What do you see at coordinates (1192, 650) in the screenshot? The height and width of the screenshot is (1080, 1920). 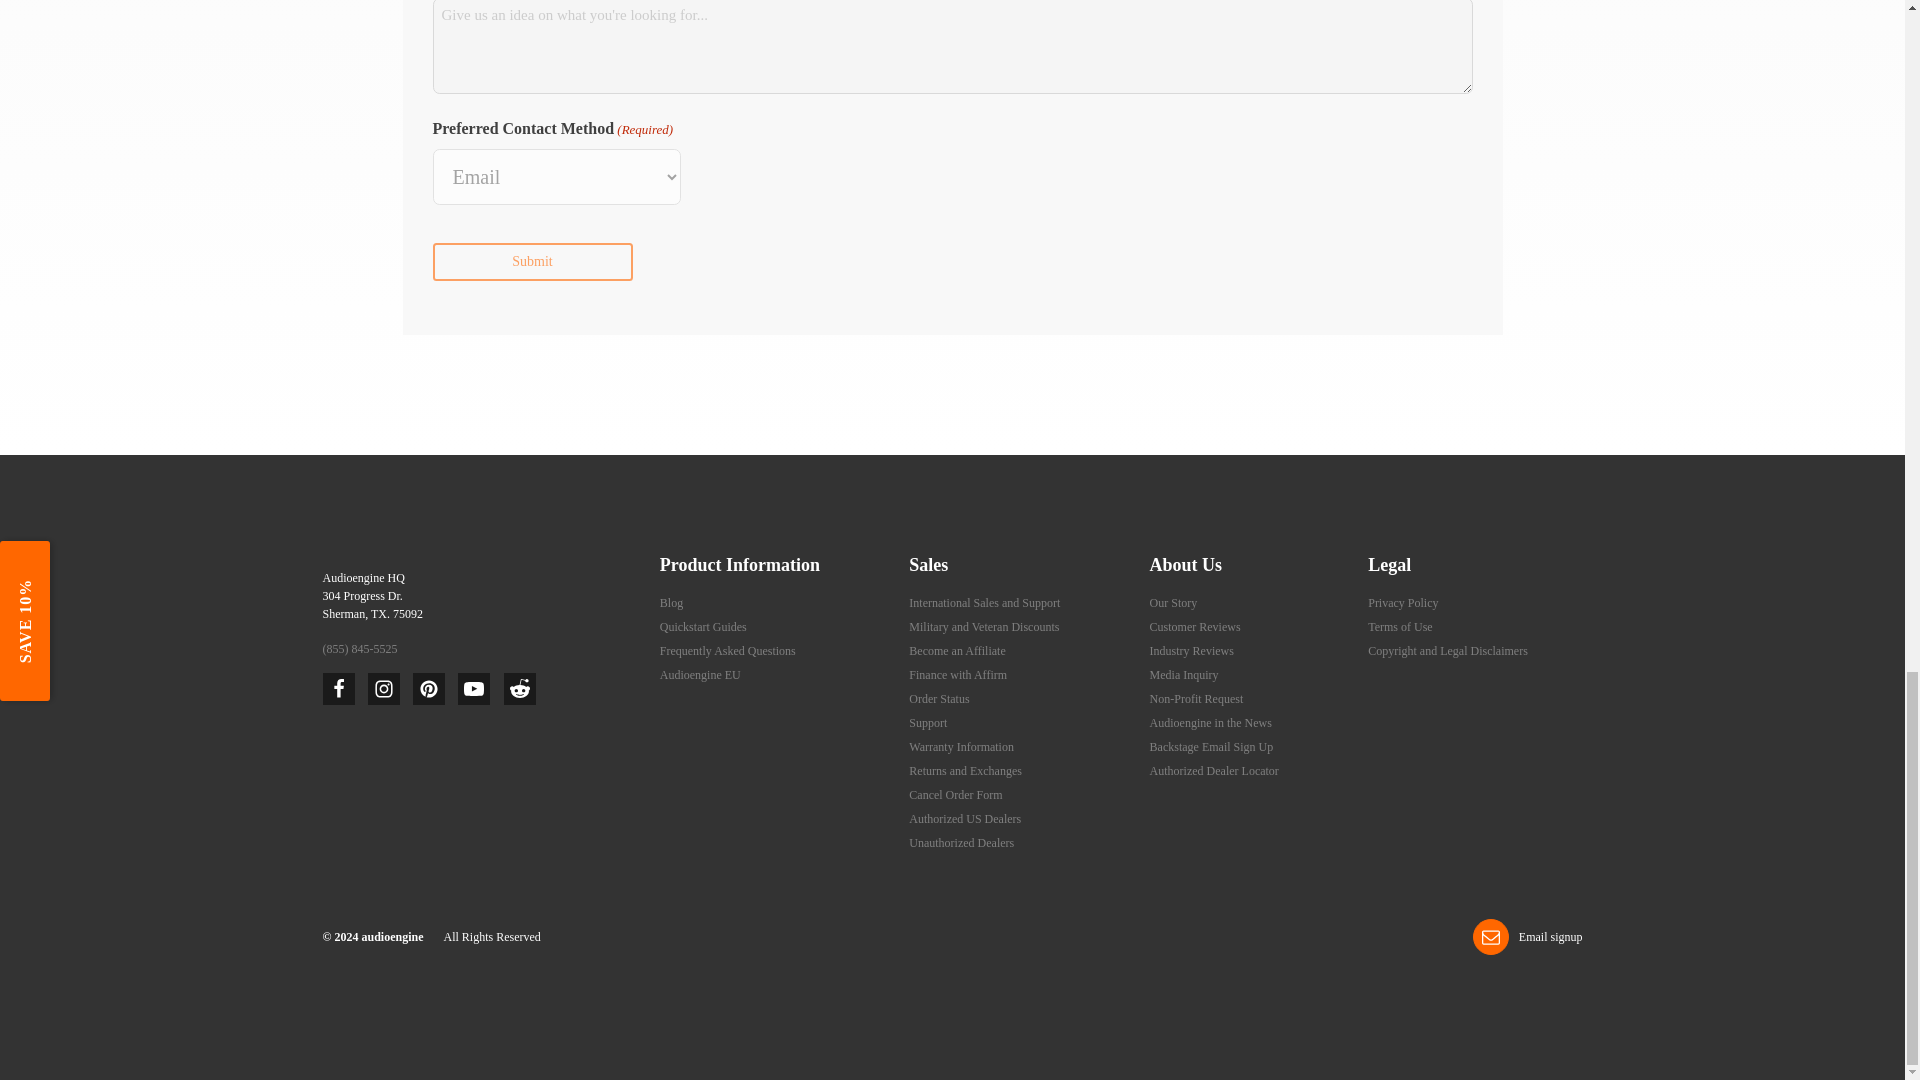 I see `Industry Reviews` at bounding box center [1192, 650].